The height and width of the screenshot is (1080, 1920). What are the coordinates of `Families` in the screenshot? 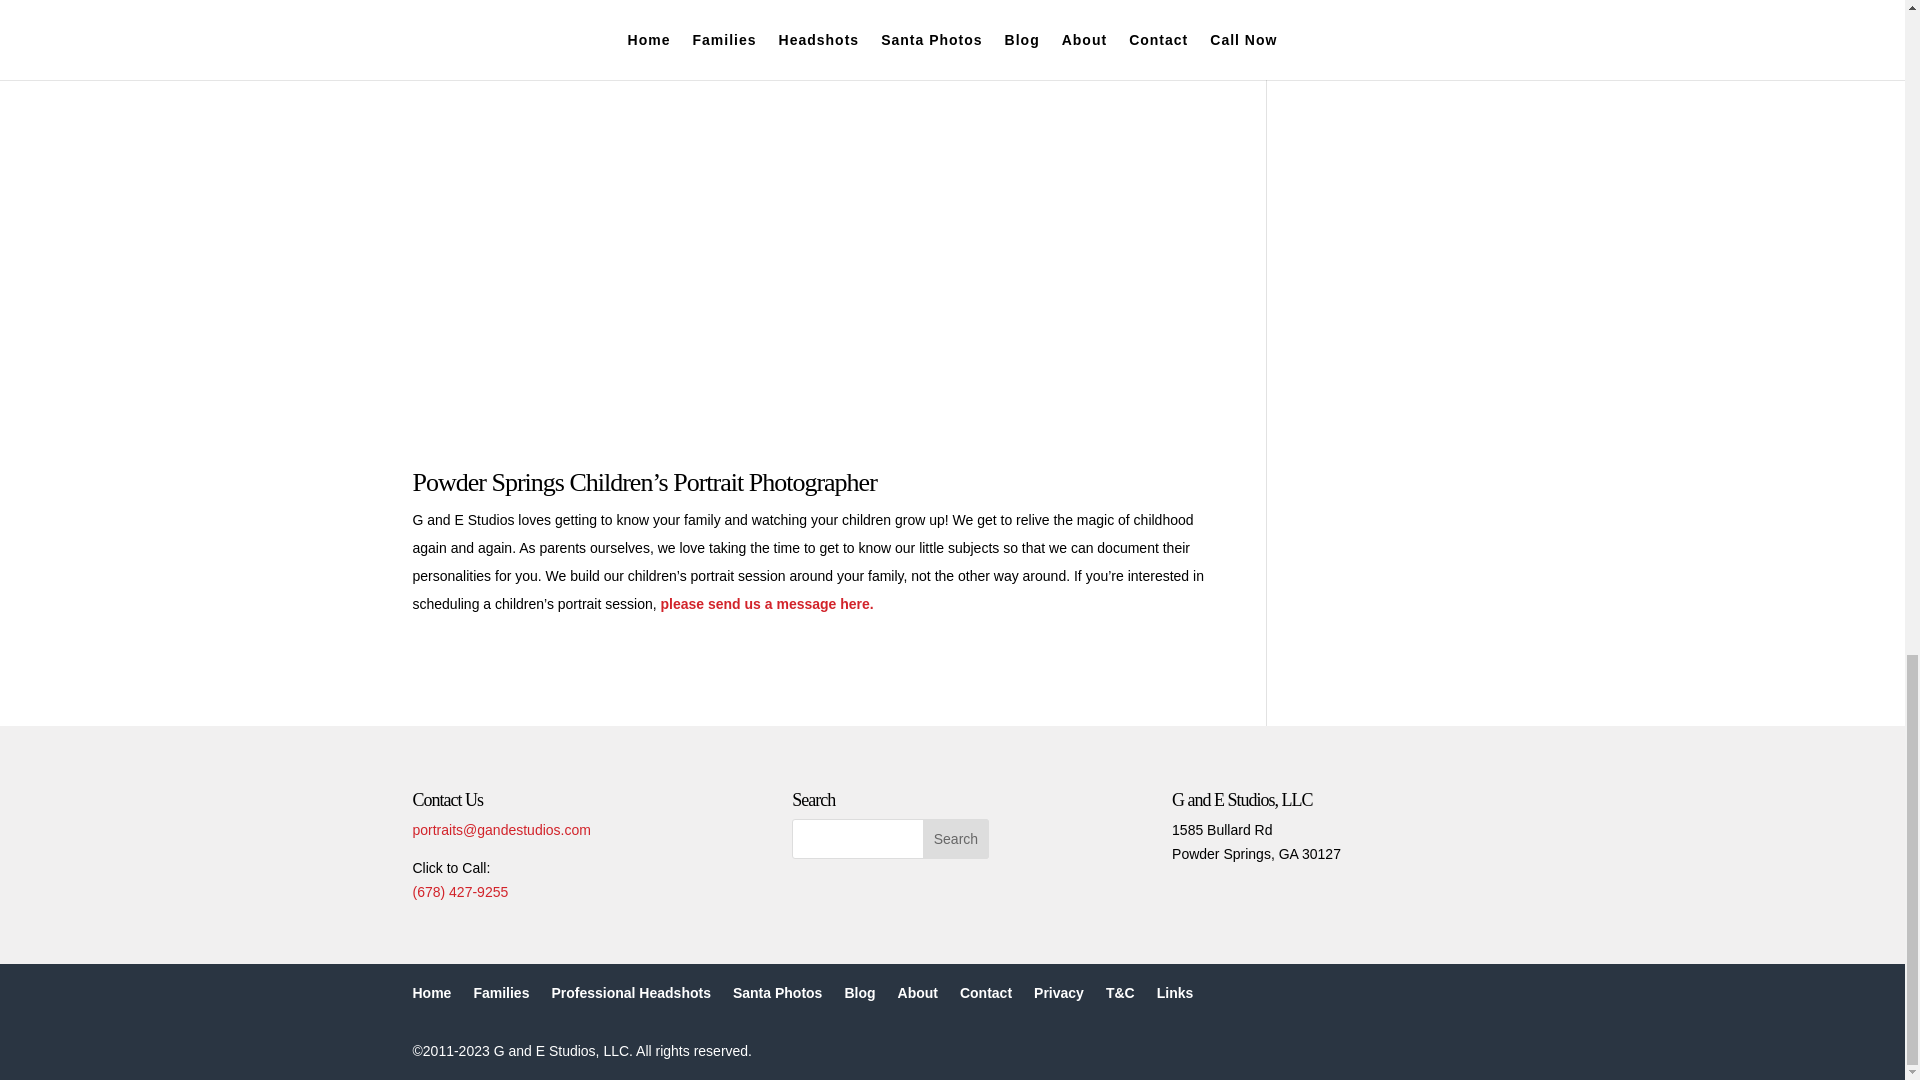 It's located at (500, 992).